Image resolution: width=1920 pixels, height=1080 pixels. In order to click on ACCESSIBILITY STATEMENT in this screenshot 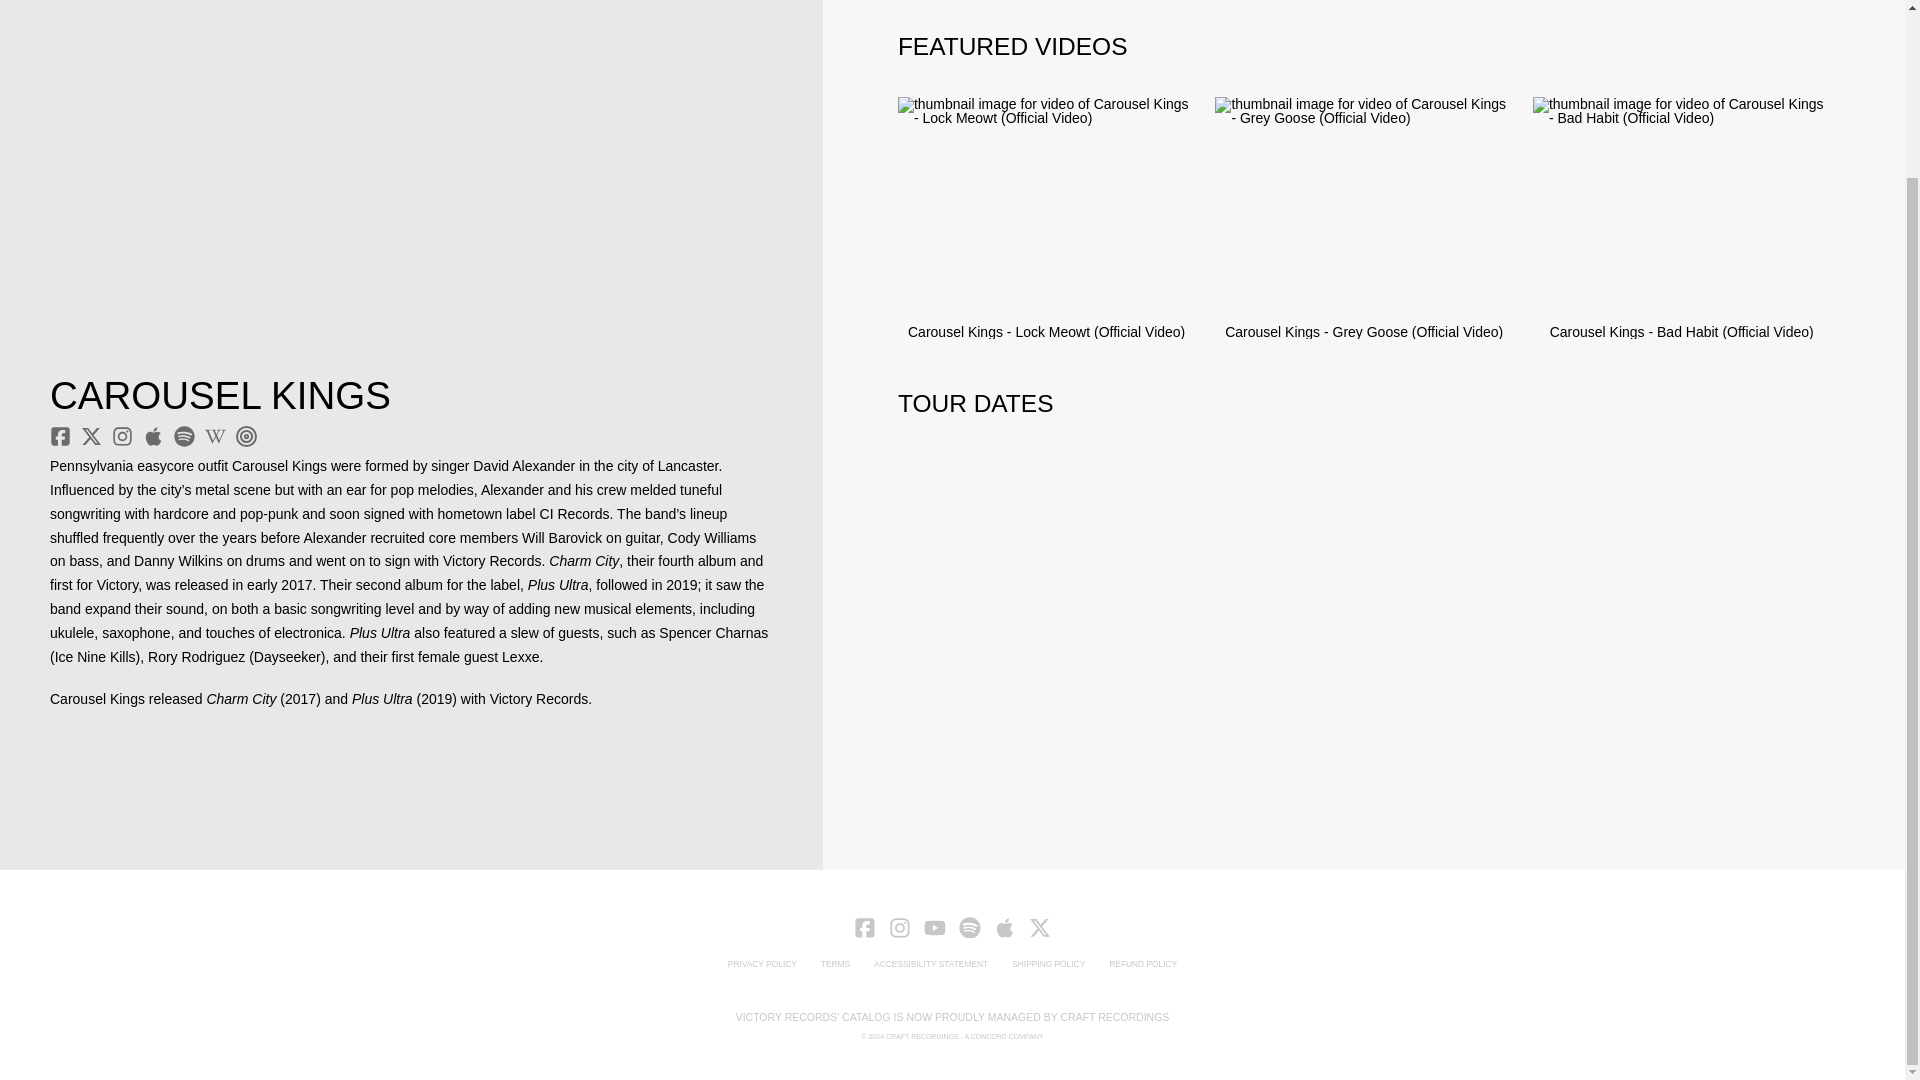, I will do `click(931, 964)`.